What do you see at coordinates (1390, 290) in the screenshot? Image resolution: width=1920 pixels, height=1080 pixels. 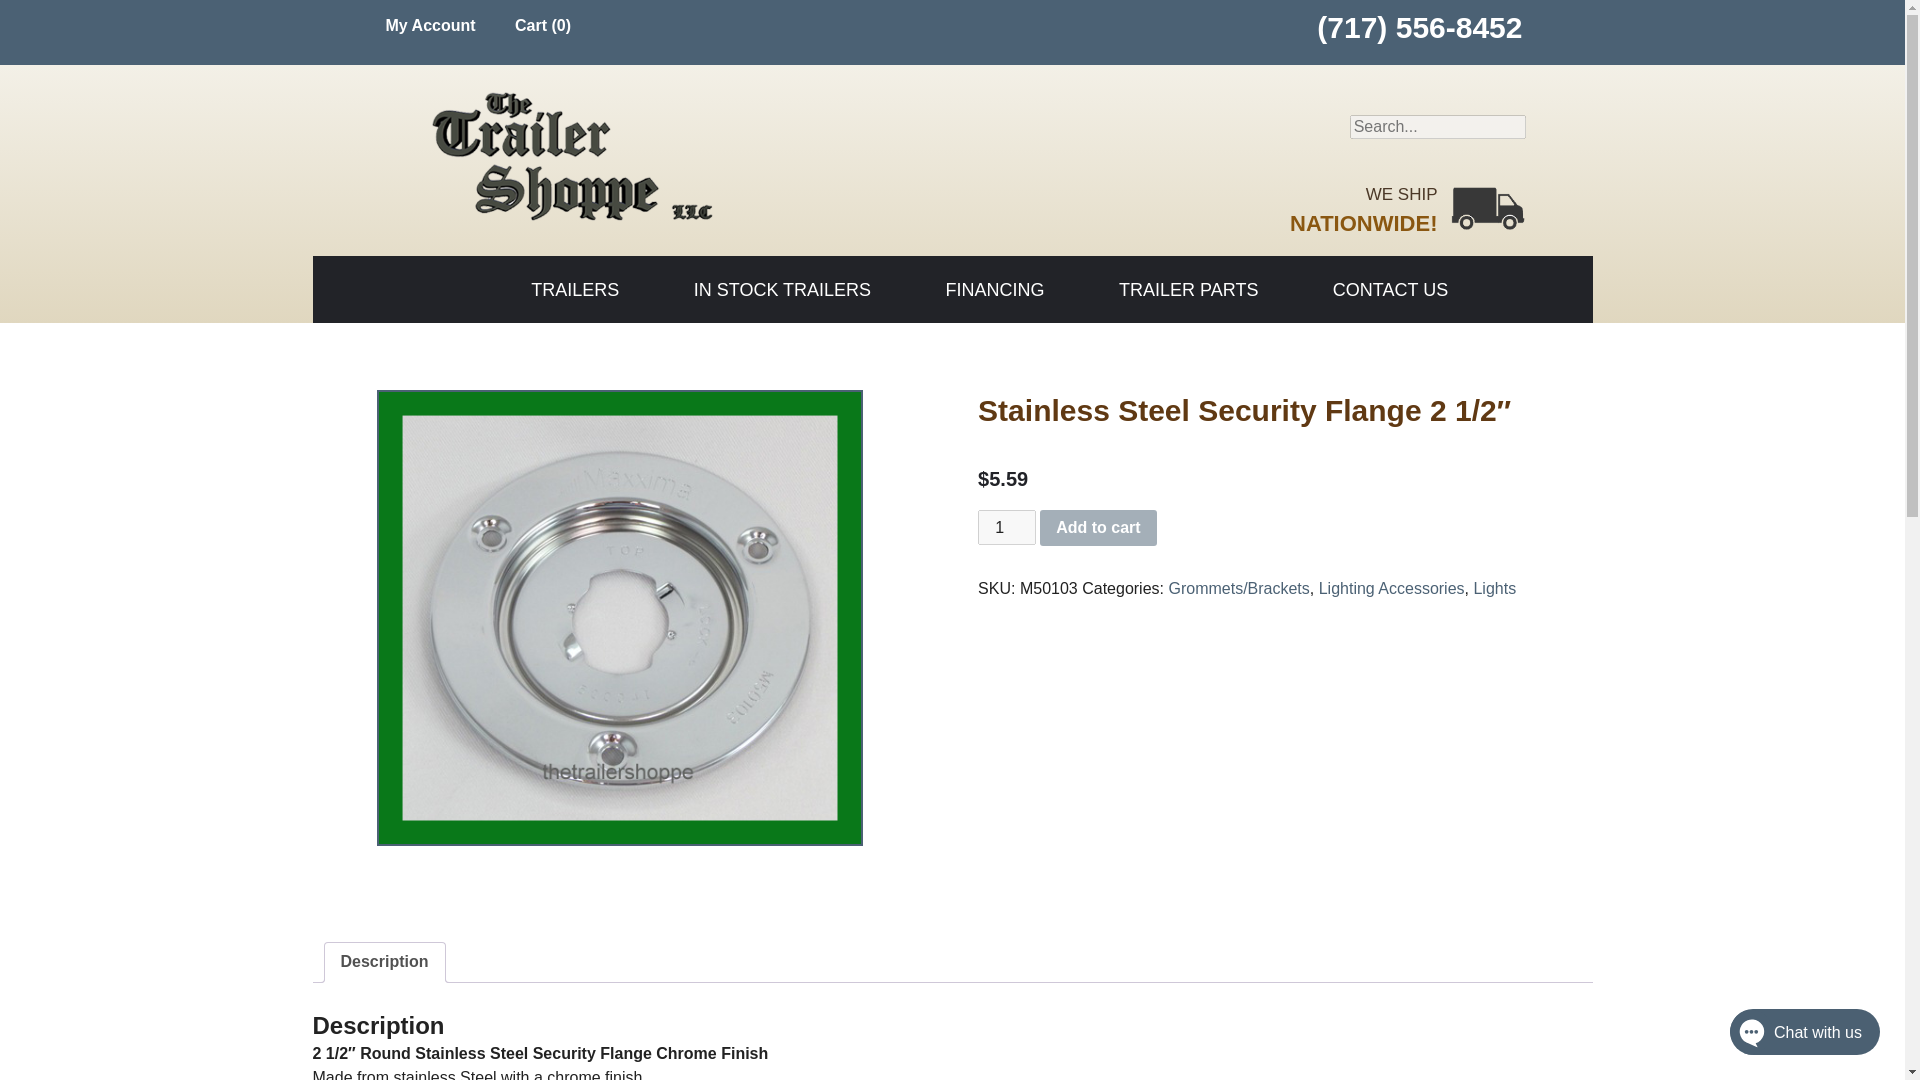 I see `CONTACT US` at bounding box center [1390, 290].